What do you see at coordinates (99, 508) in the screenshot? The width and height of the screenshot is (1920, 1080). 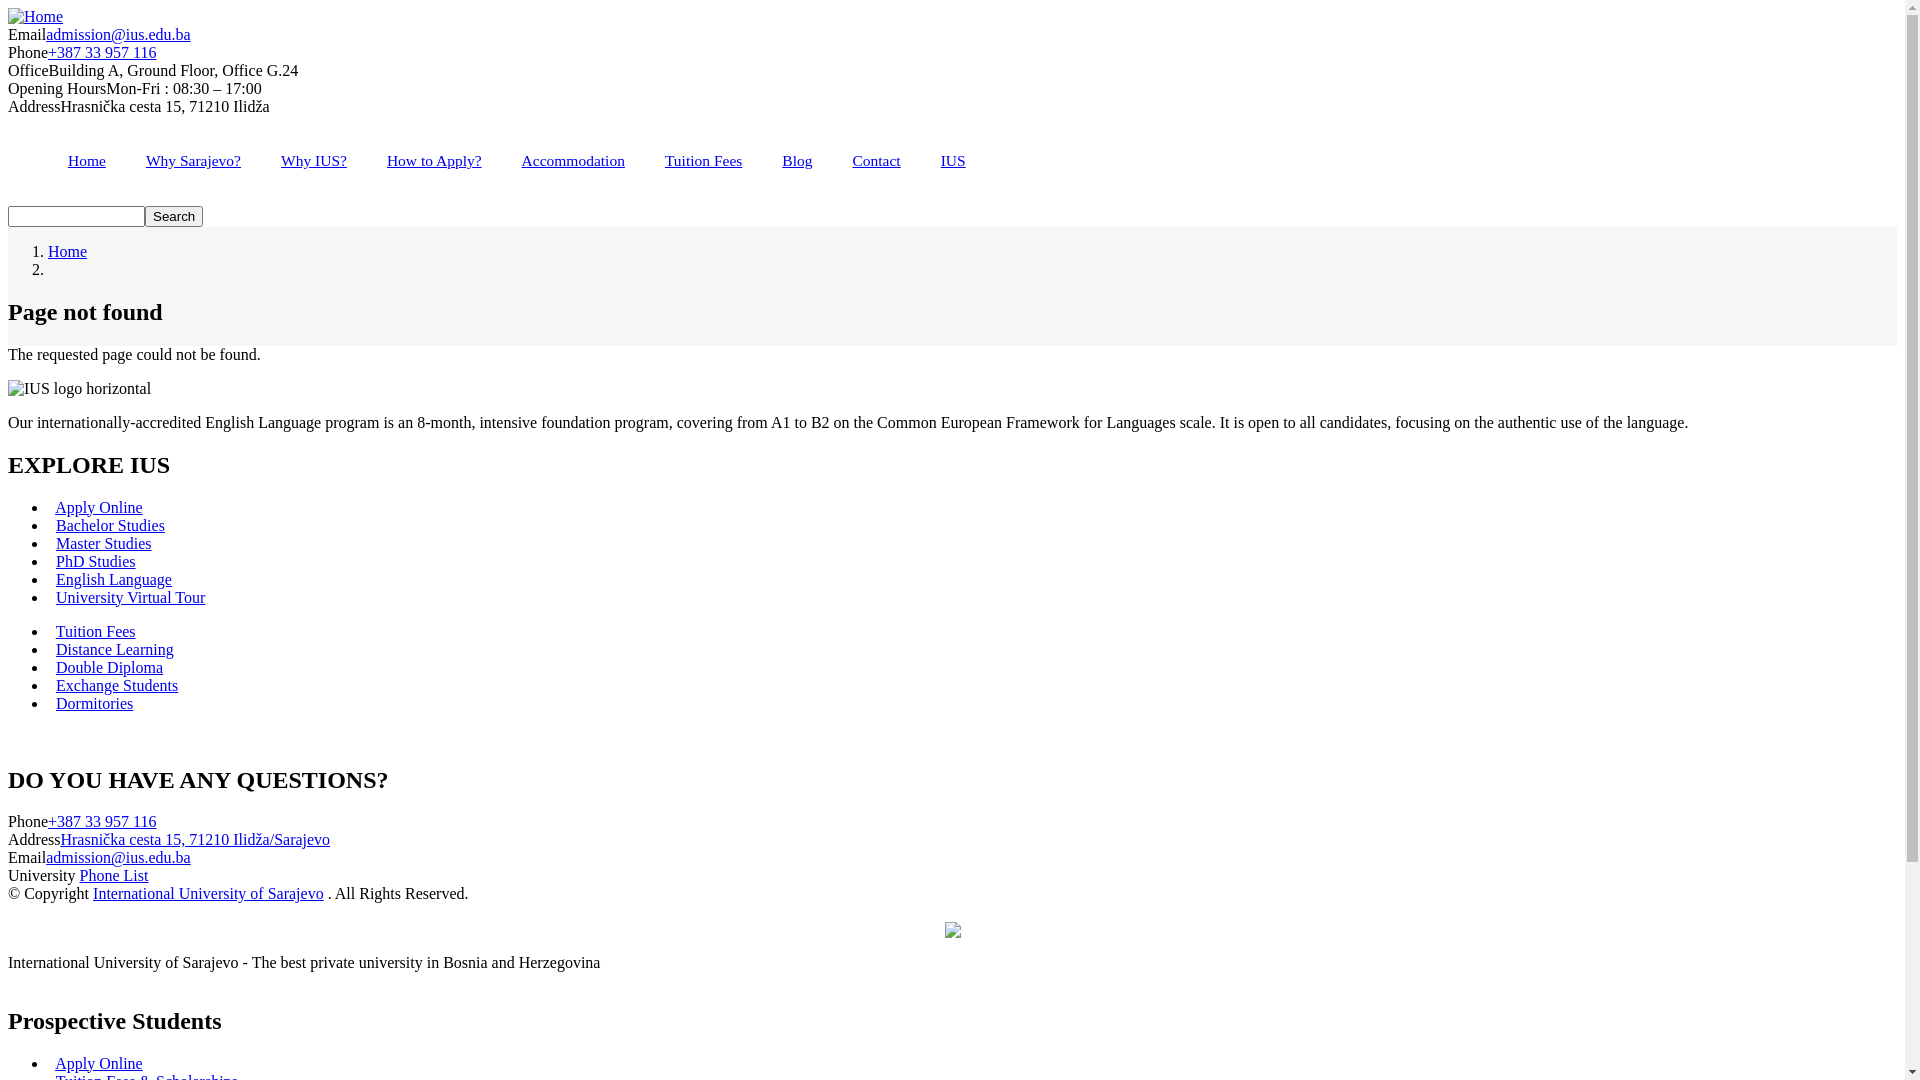 I see `Apply Online` at bounding box center [99, 508].